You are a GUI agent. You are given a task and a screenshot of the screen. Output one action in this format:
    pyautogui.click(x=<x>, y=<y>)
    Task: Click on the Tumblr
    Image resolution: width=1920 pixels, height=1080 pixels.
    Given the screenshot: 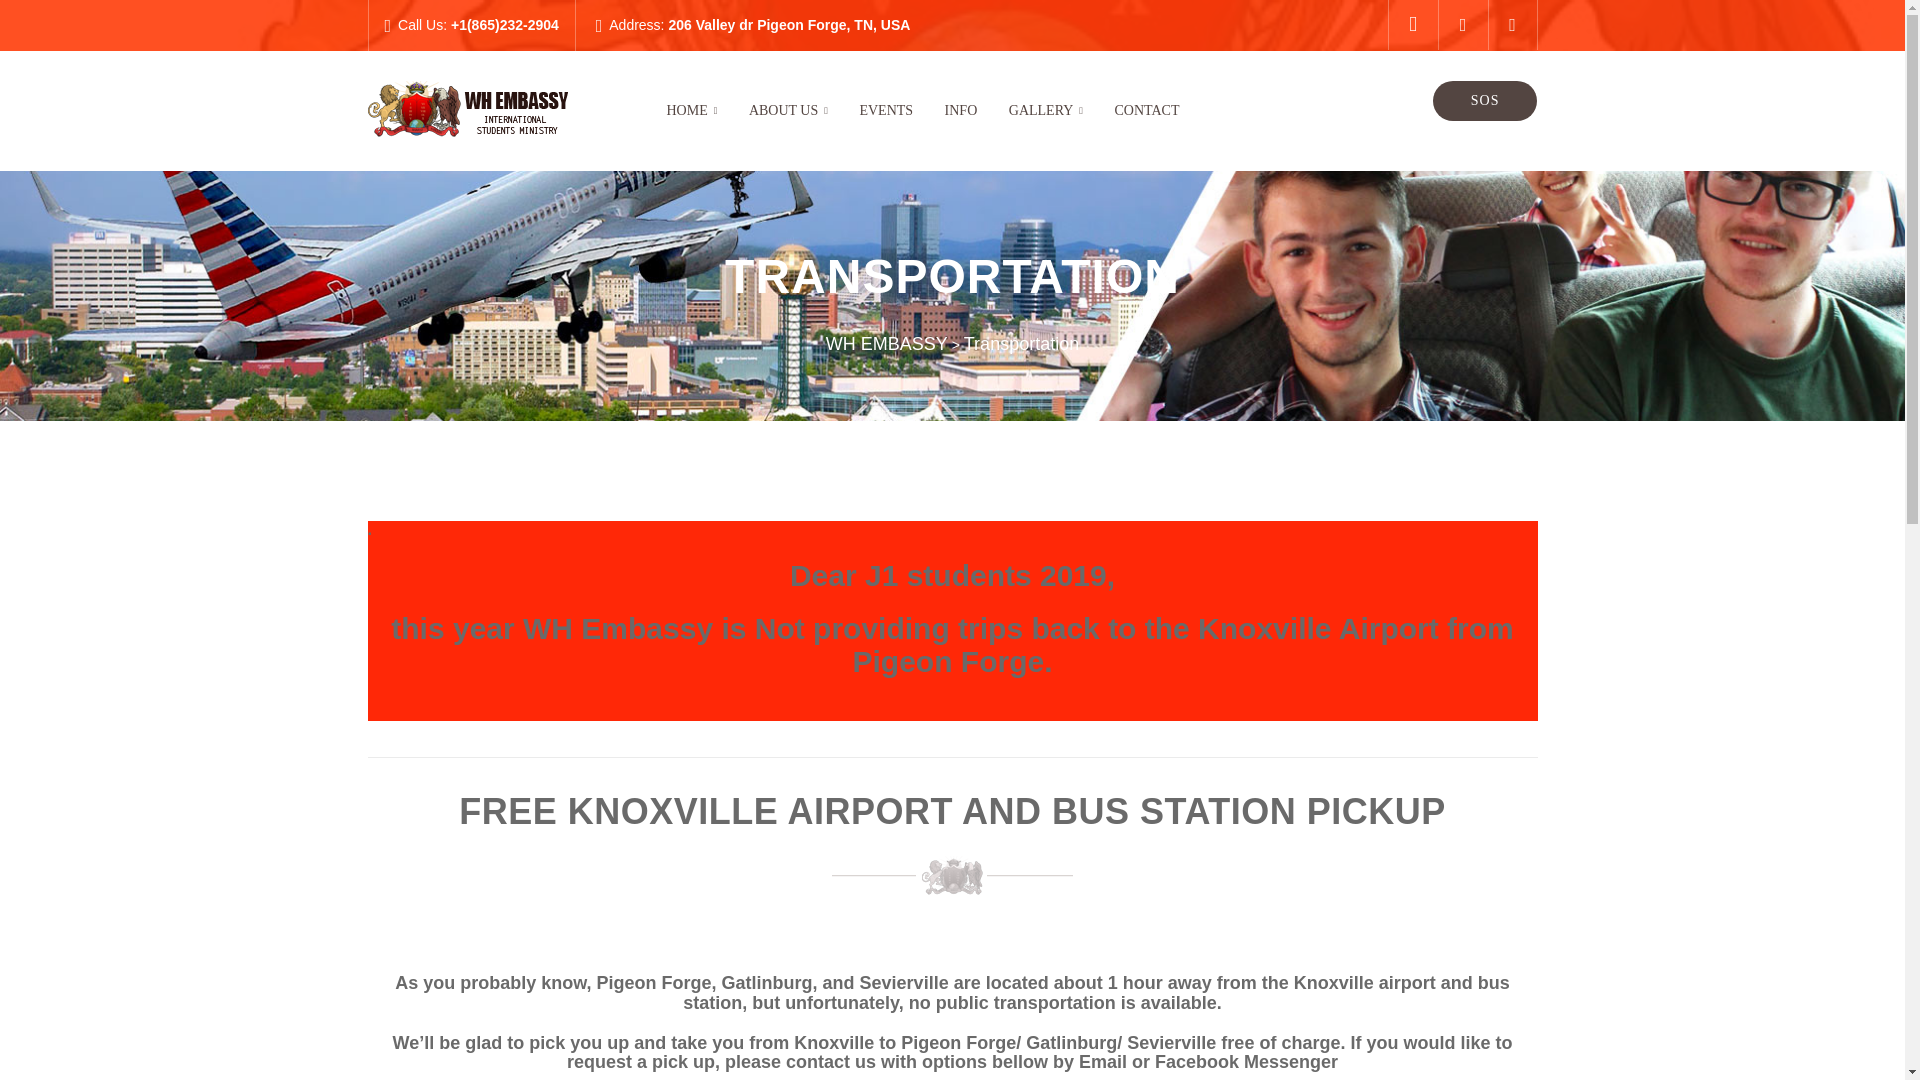 What is the action you would take?
    pyautogui.click(x=1512, y=24)
    